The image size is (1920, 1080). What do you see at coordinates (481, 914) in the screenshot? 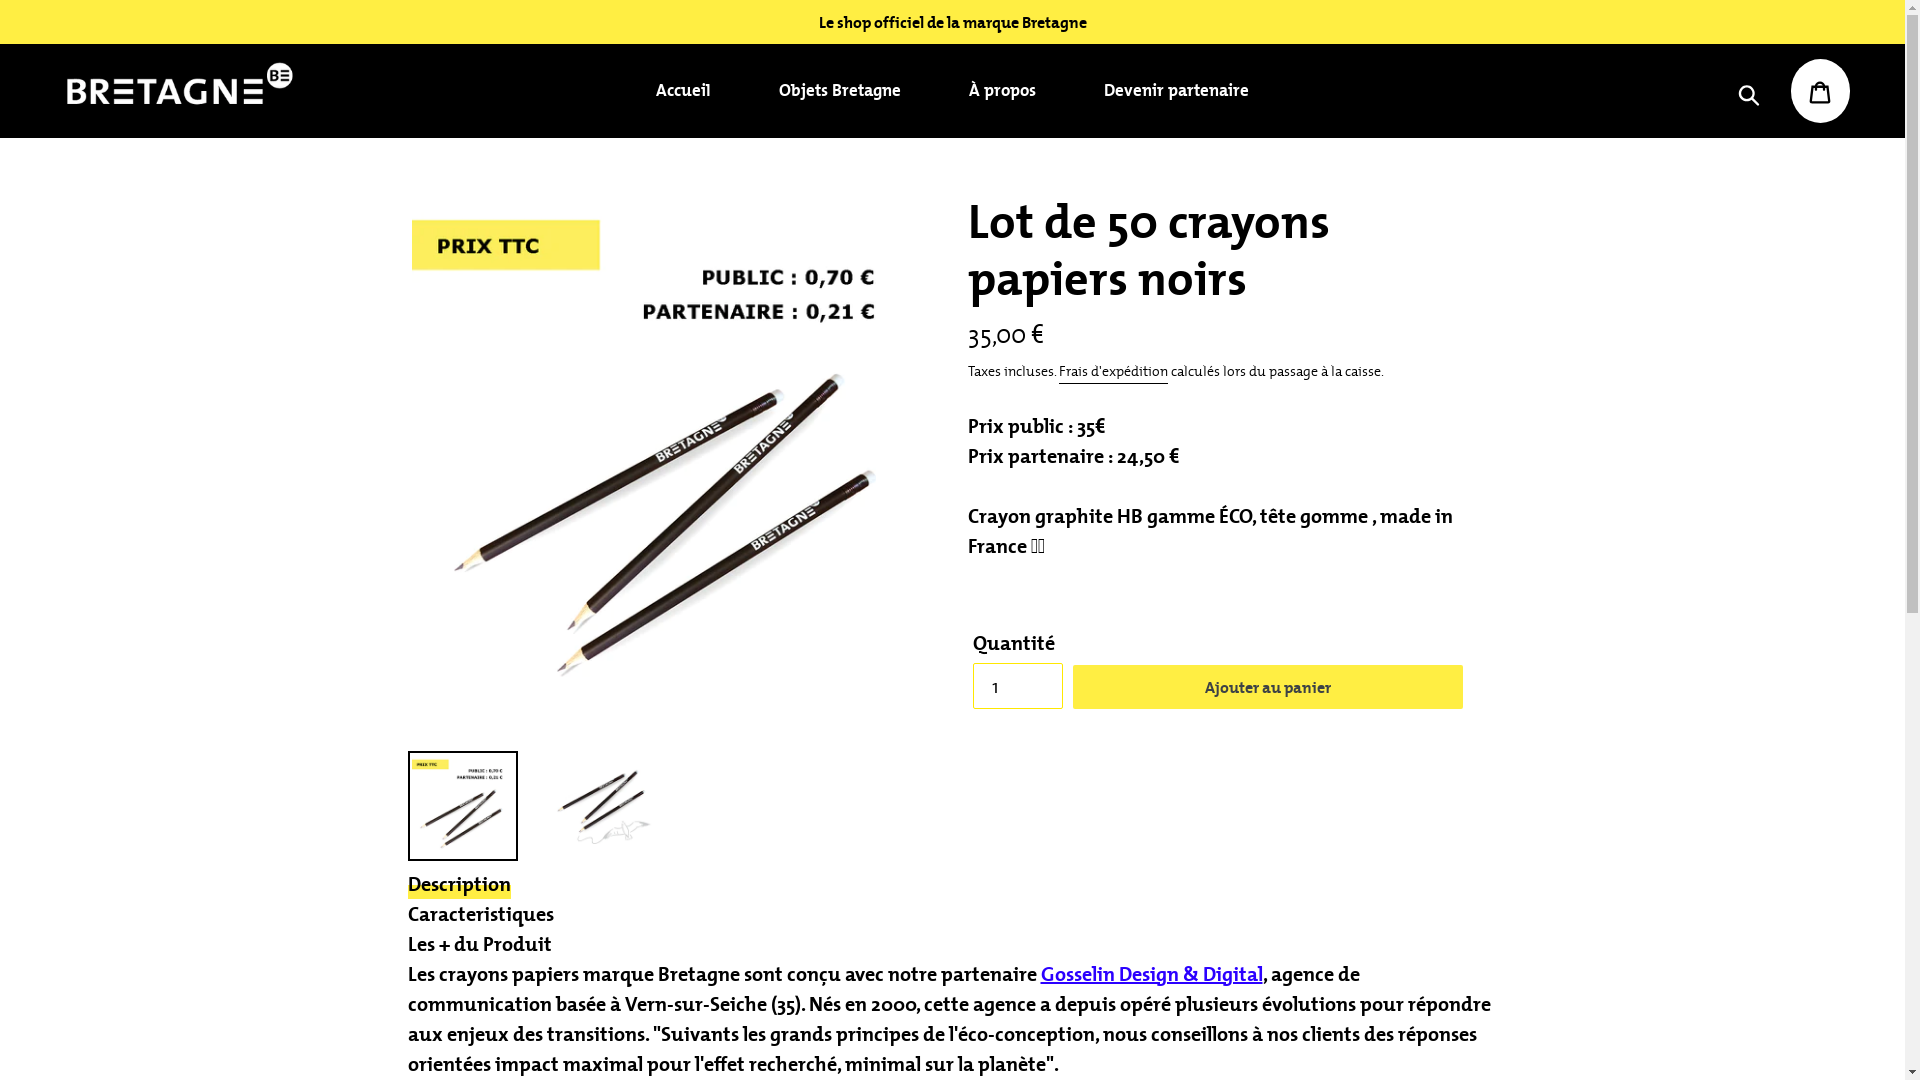
I see `Caracteristiques` at bounding box center [481, 914].